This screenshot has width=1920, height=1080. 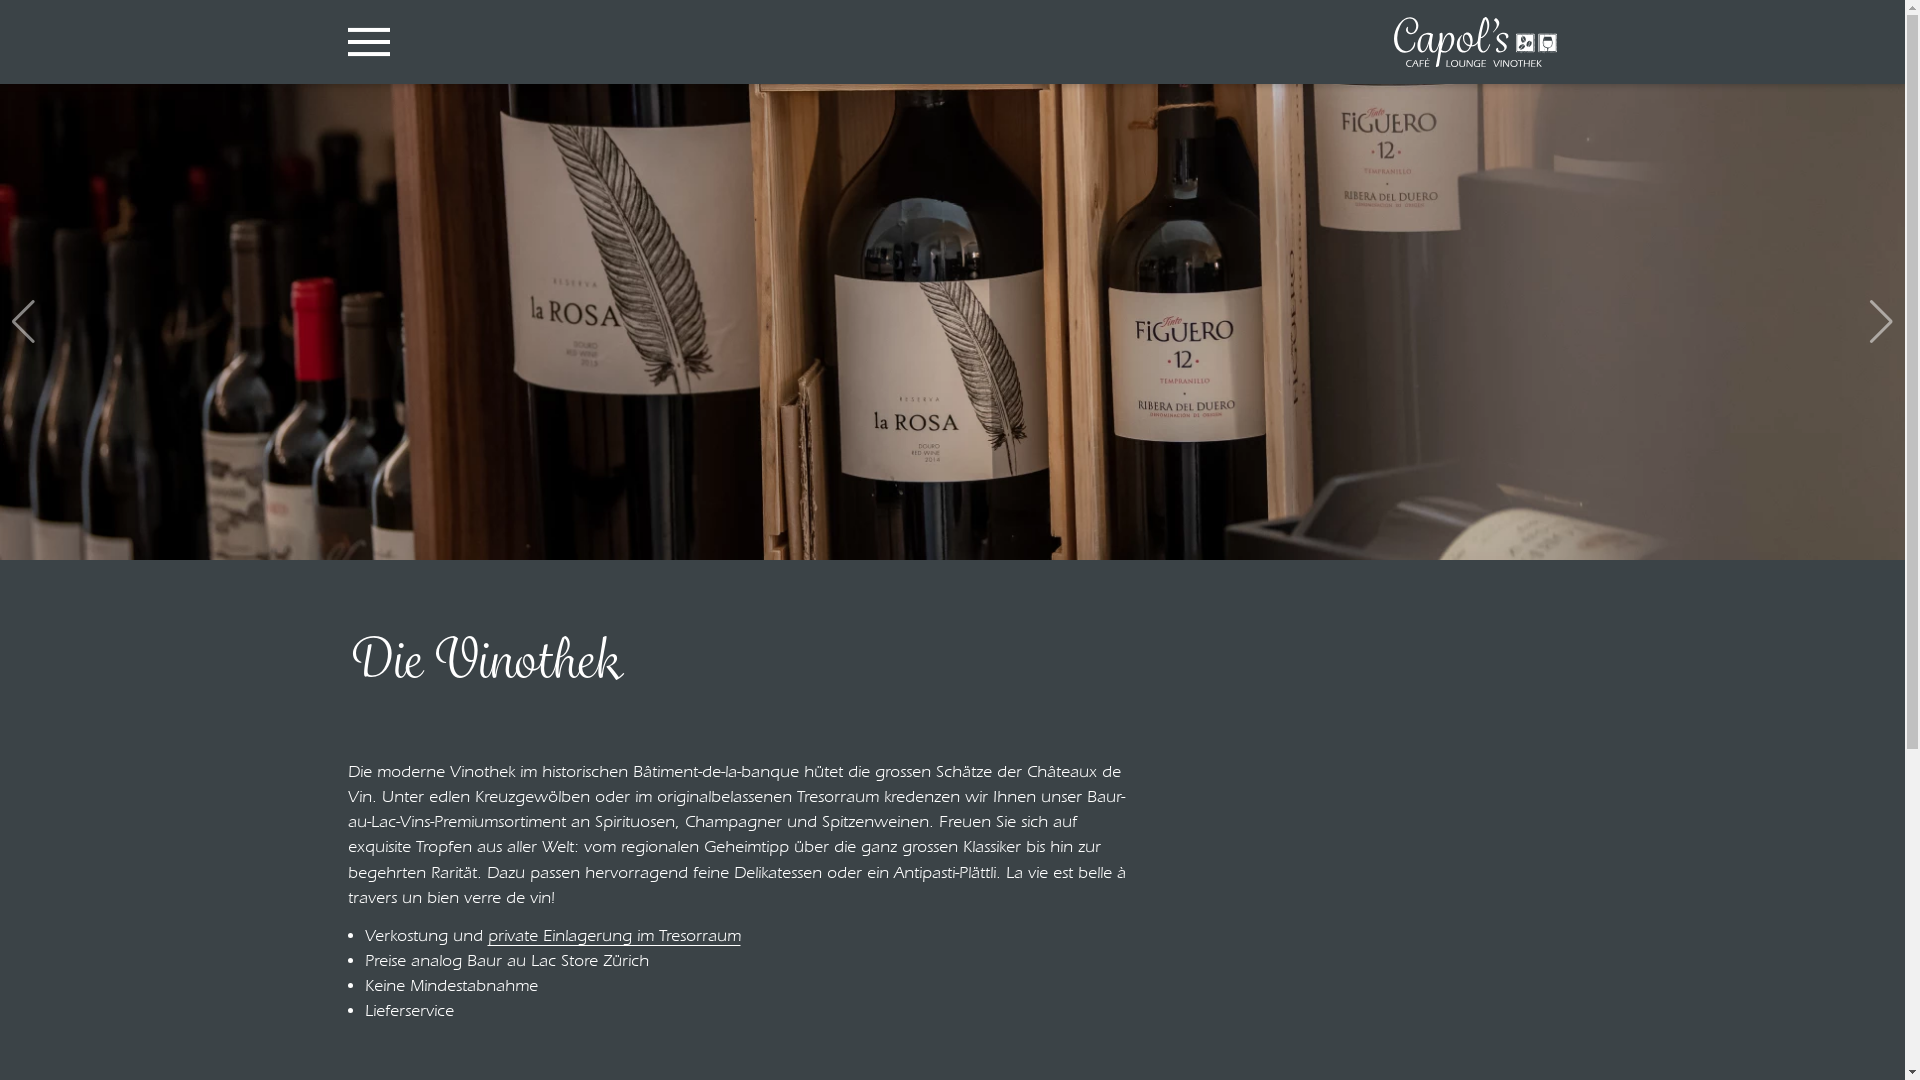 What do you see at coordinates (1476, 42) in the screenshot?
I see `Capol's Flims` at bounding box center [1476, 42].